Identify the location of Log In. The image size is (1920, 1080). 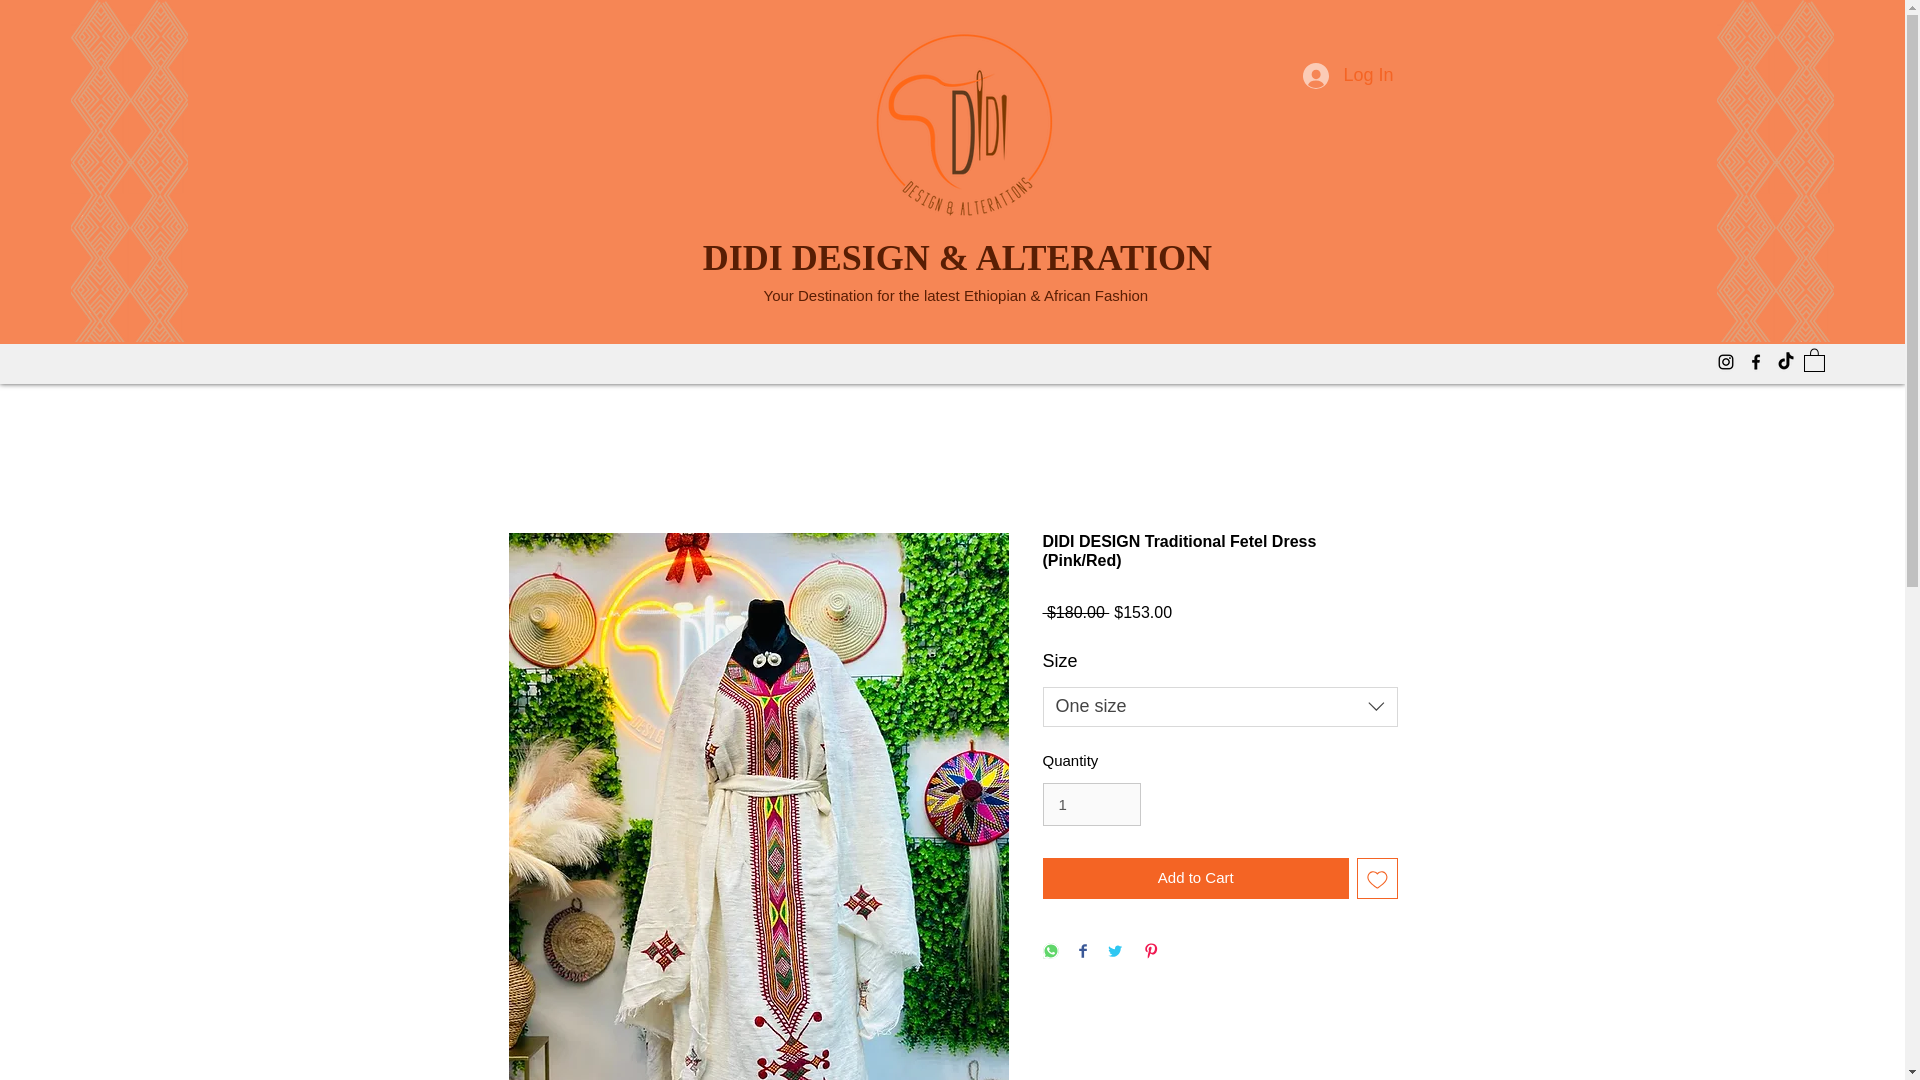
(1348, 76).